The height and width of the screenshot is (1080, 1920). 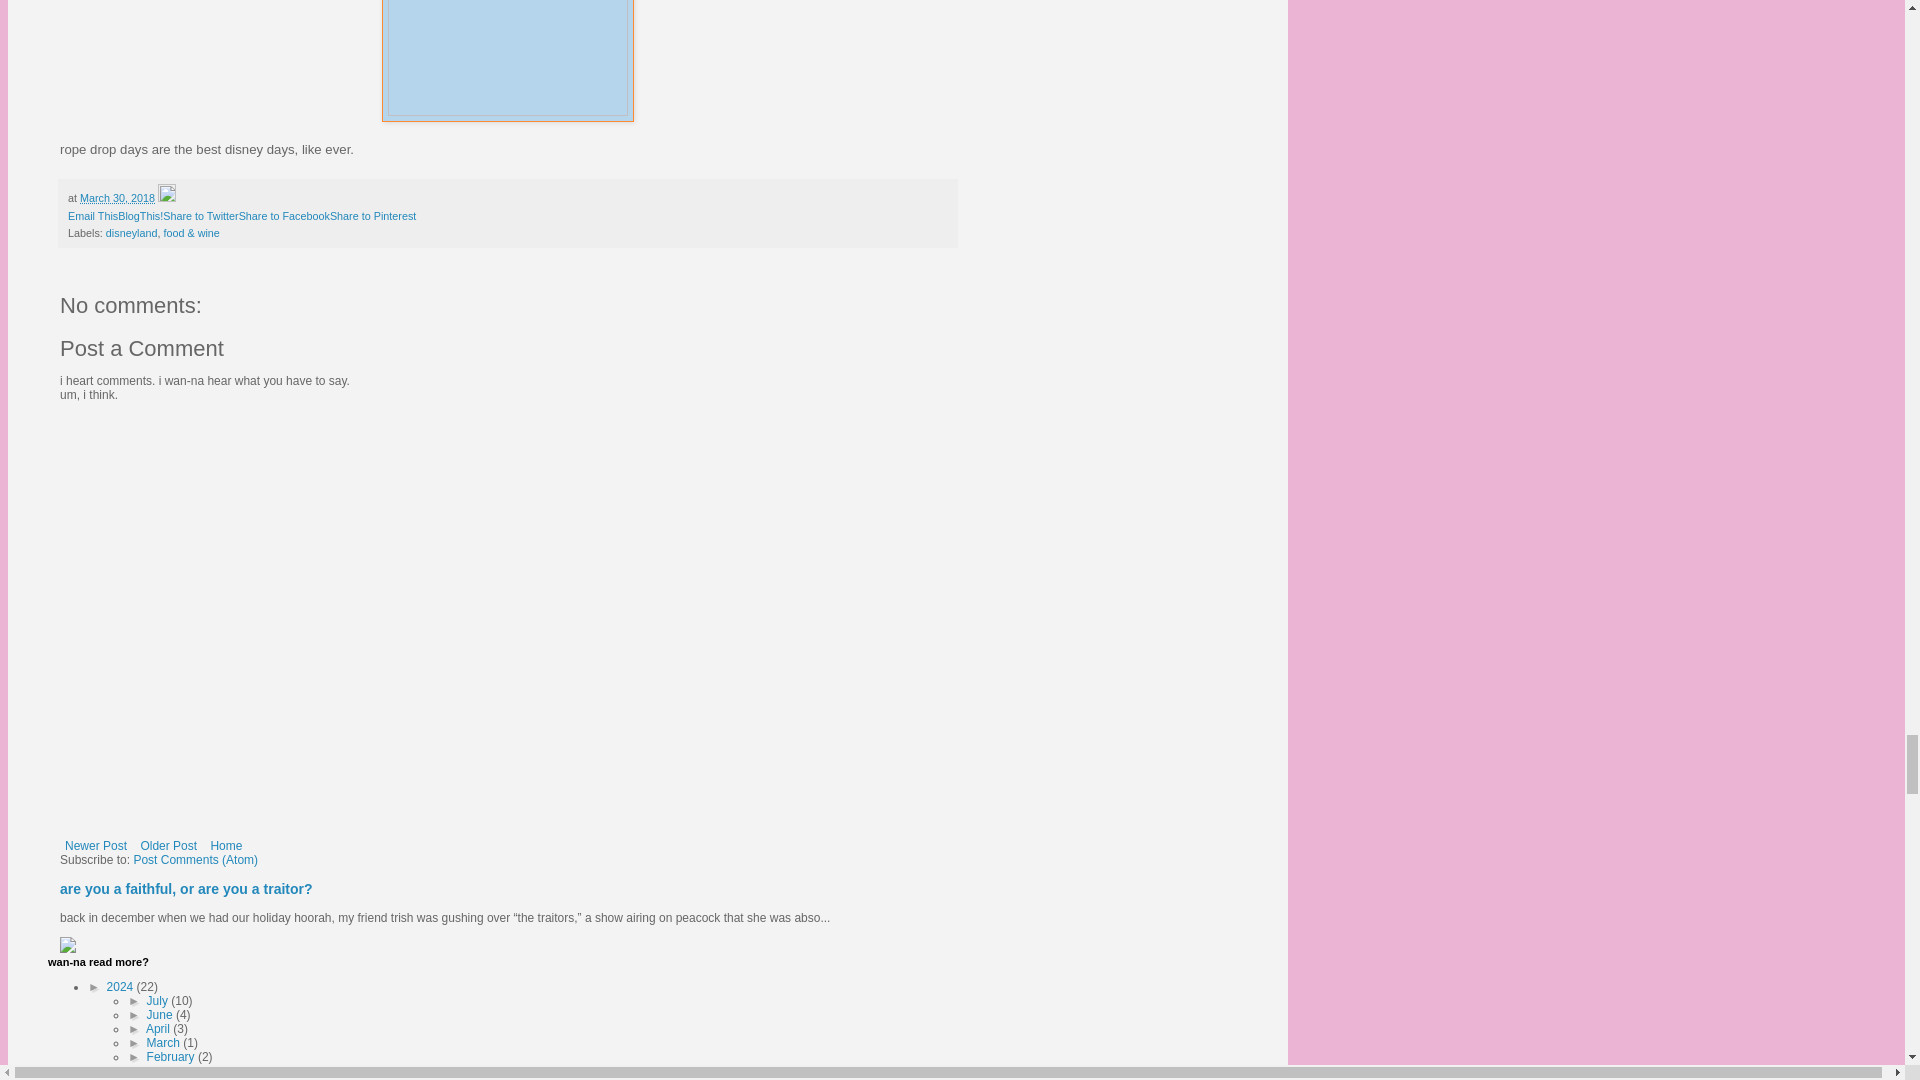 I want to click on Older Post, so click(x=168, y=845).